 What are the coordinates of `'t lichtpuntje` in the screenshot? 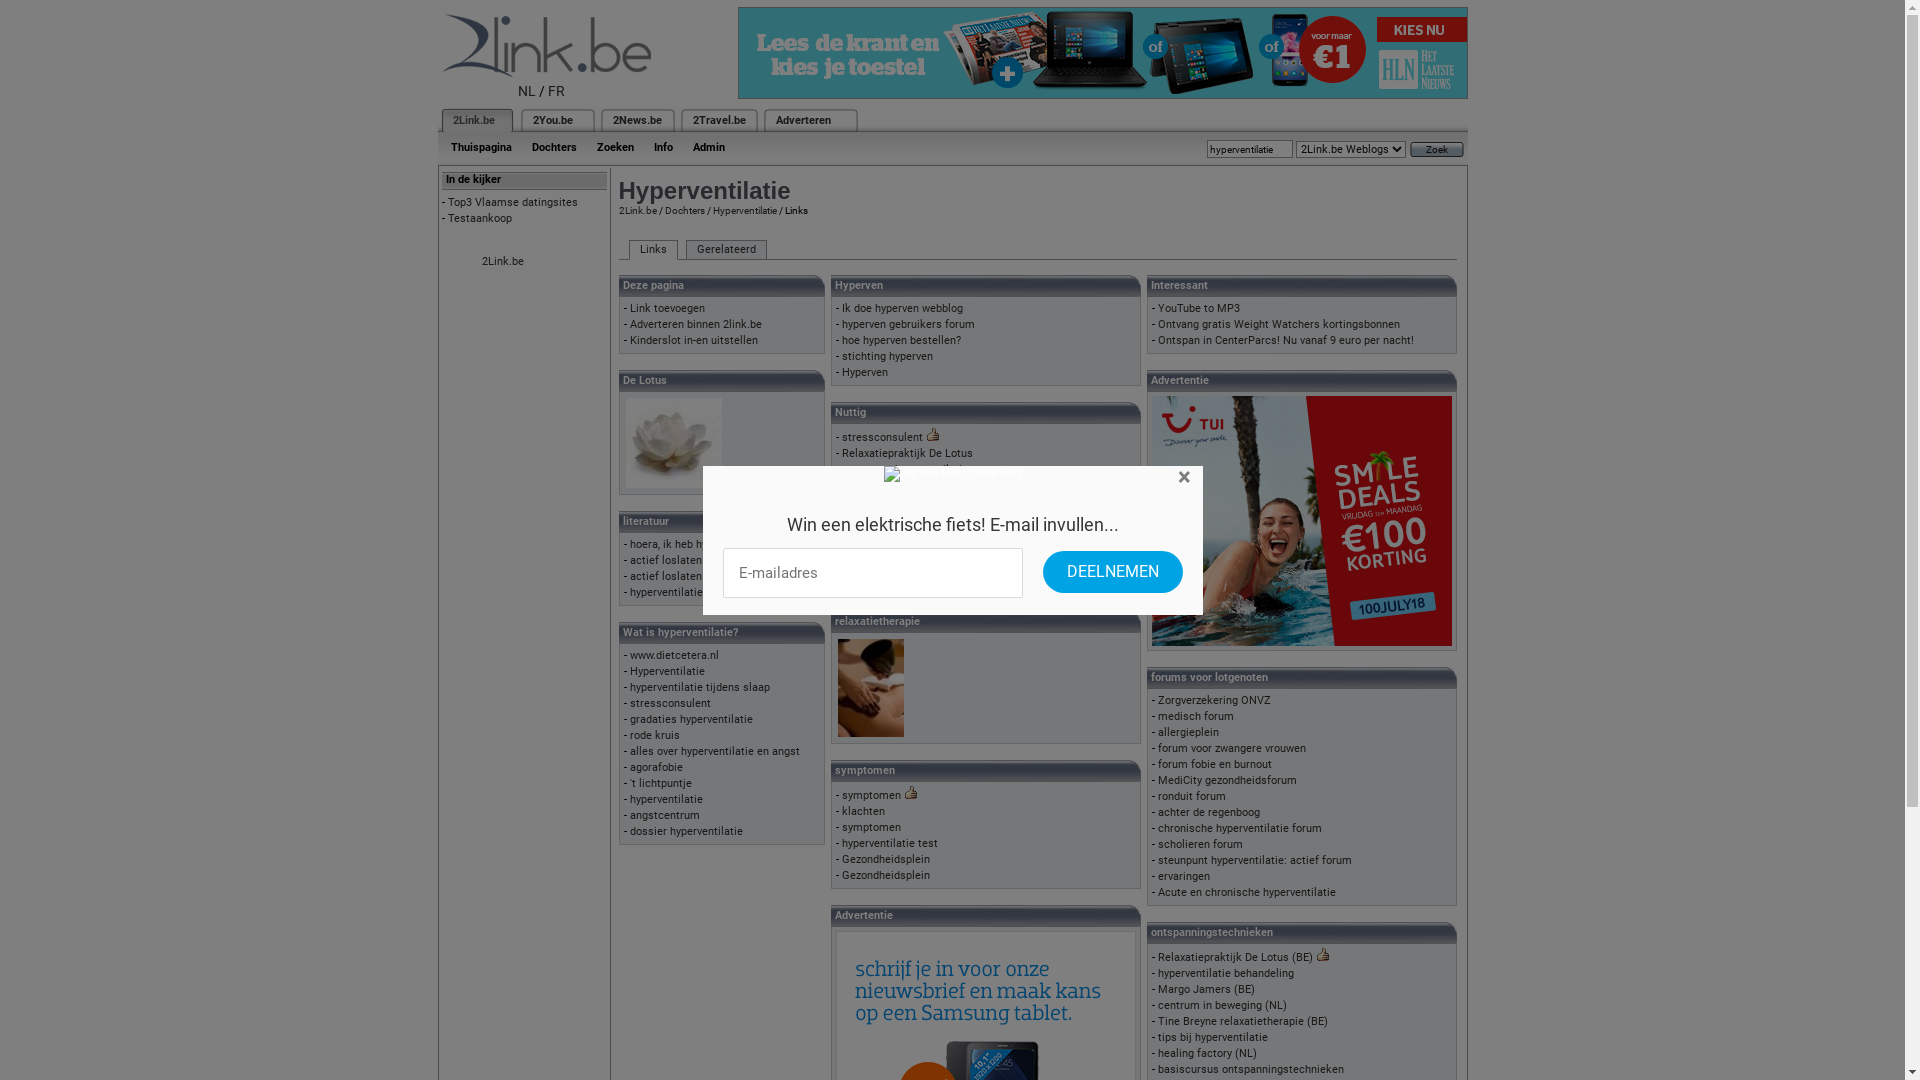 It's located at (661, 784).